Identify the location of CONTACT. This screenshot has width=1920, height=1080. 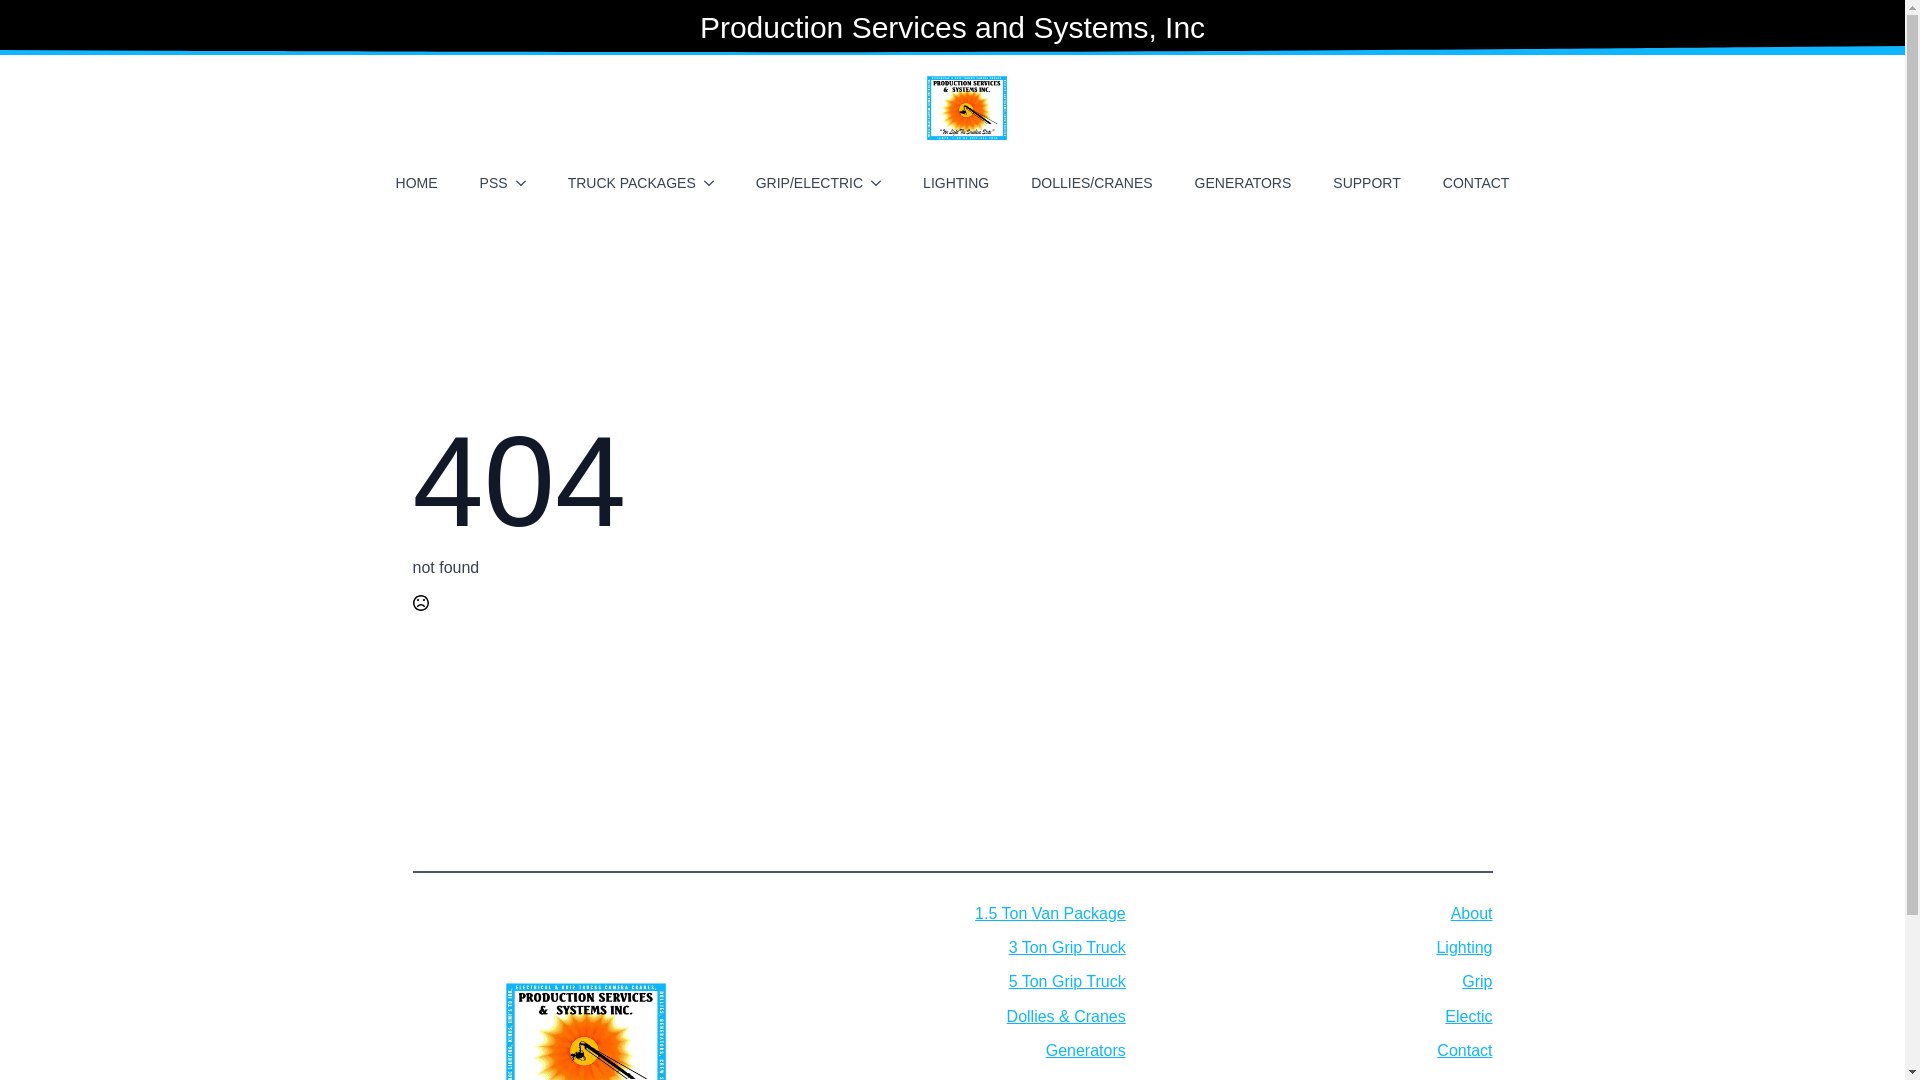
(1476, 182).